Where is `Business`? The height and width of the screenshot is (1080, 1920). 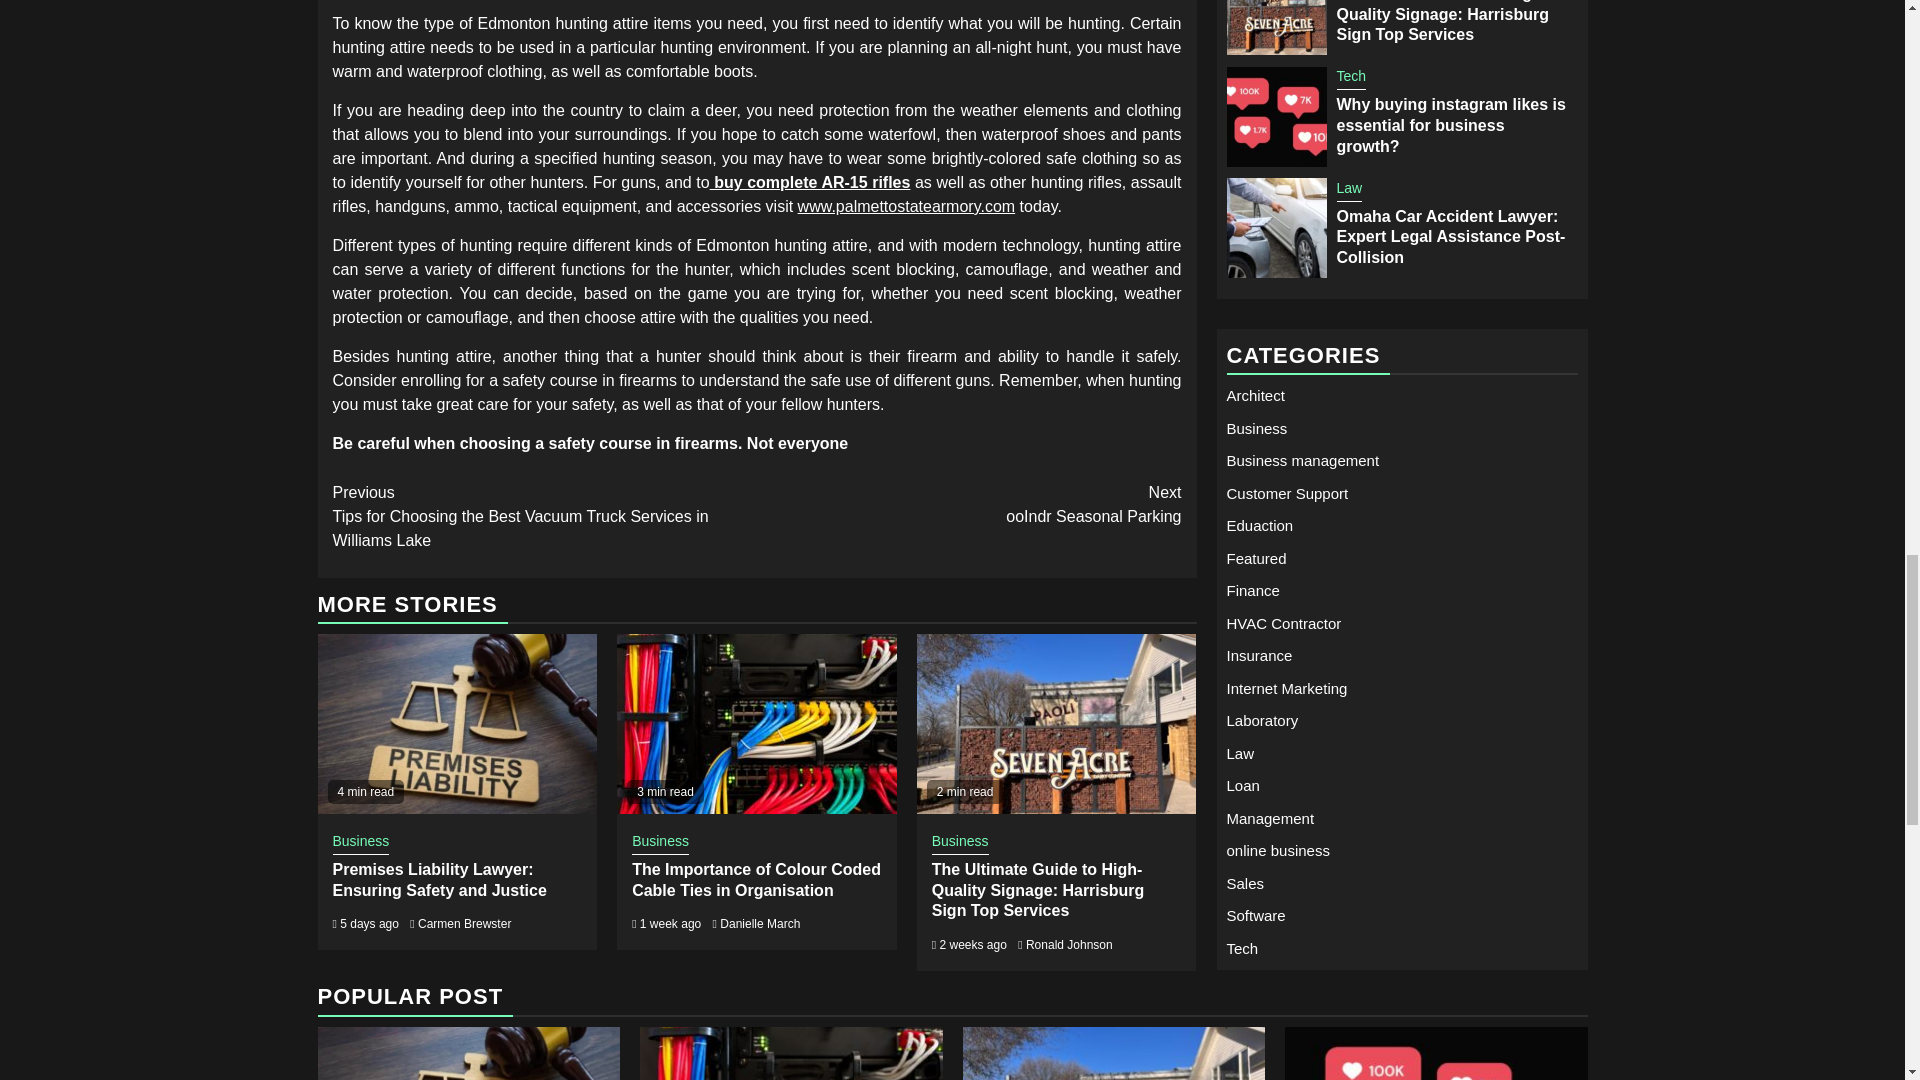 Business is located at coordinates (360, 842).